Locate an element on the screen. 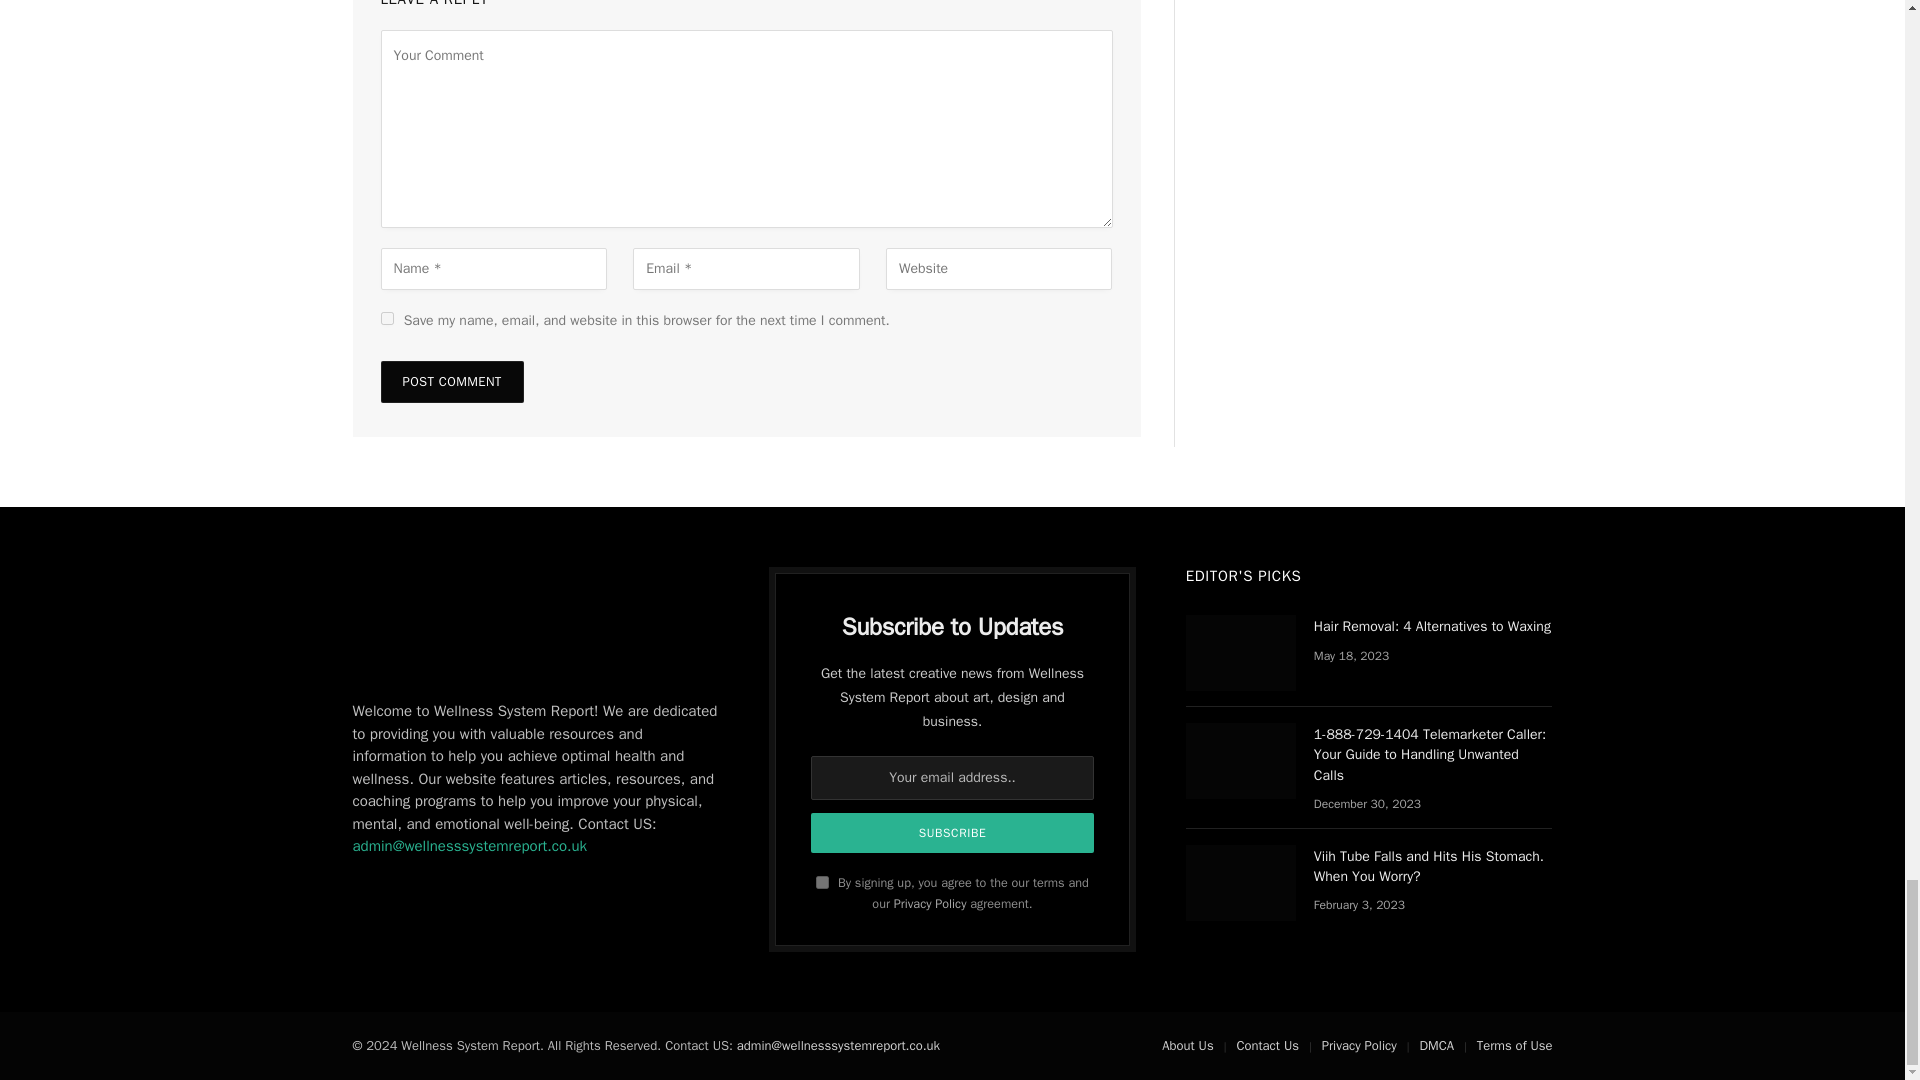  Hair Removal: 4 Alternatives to Waxing is located at coordinates (1241, 652).